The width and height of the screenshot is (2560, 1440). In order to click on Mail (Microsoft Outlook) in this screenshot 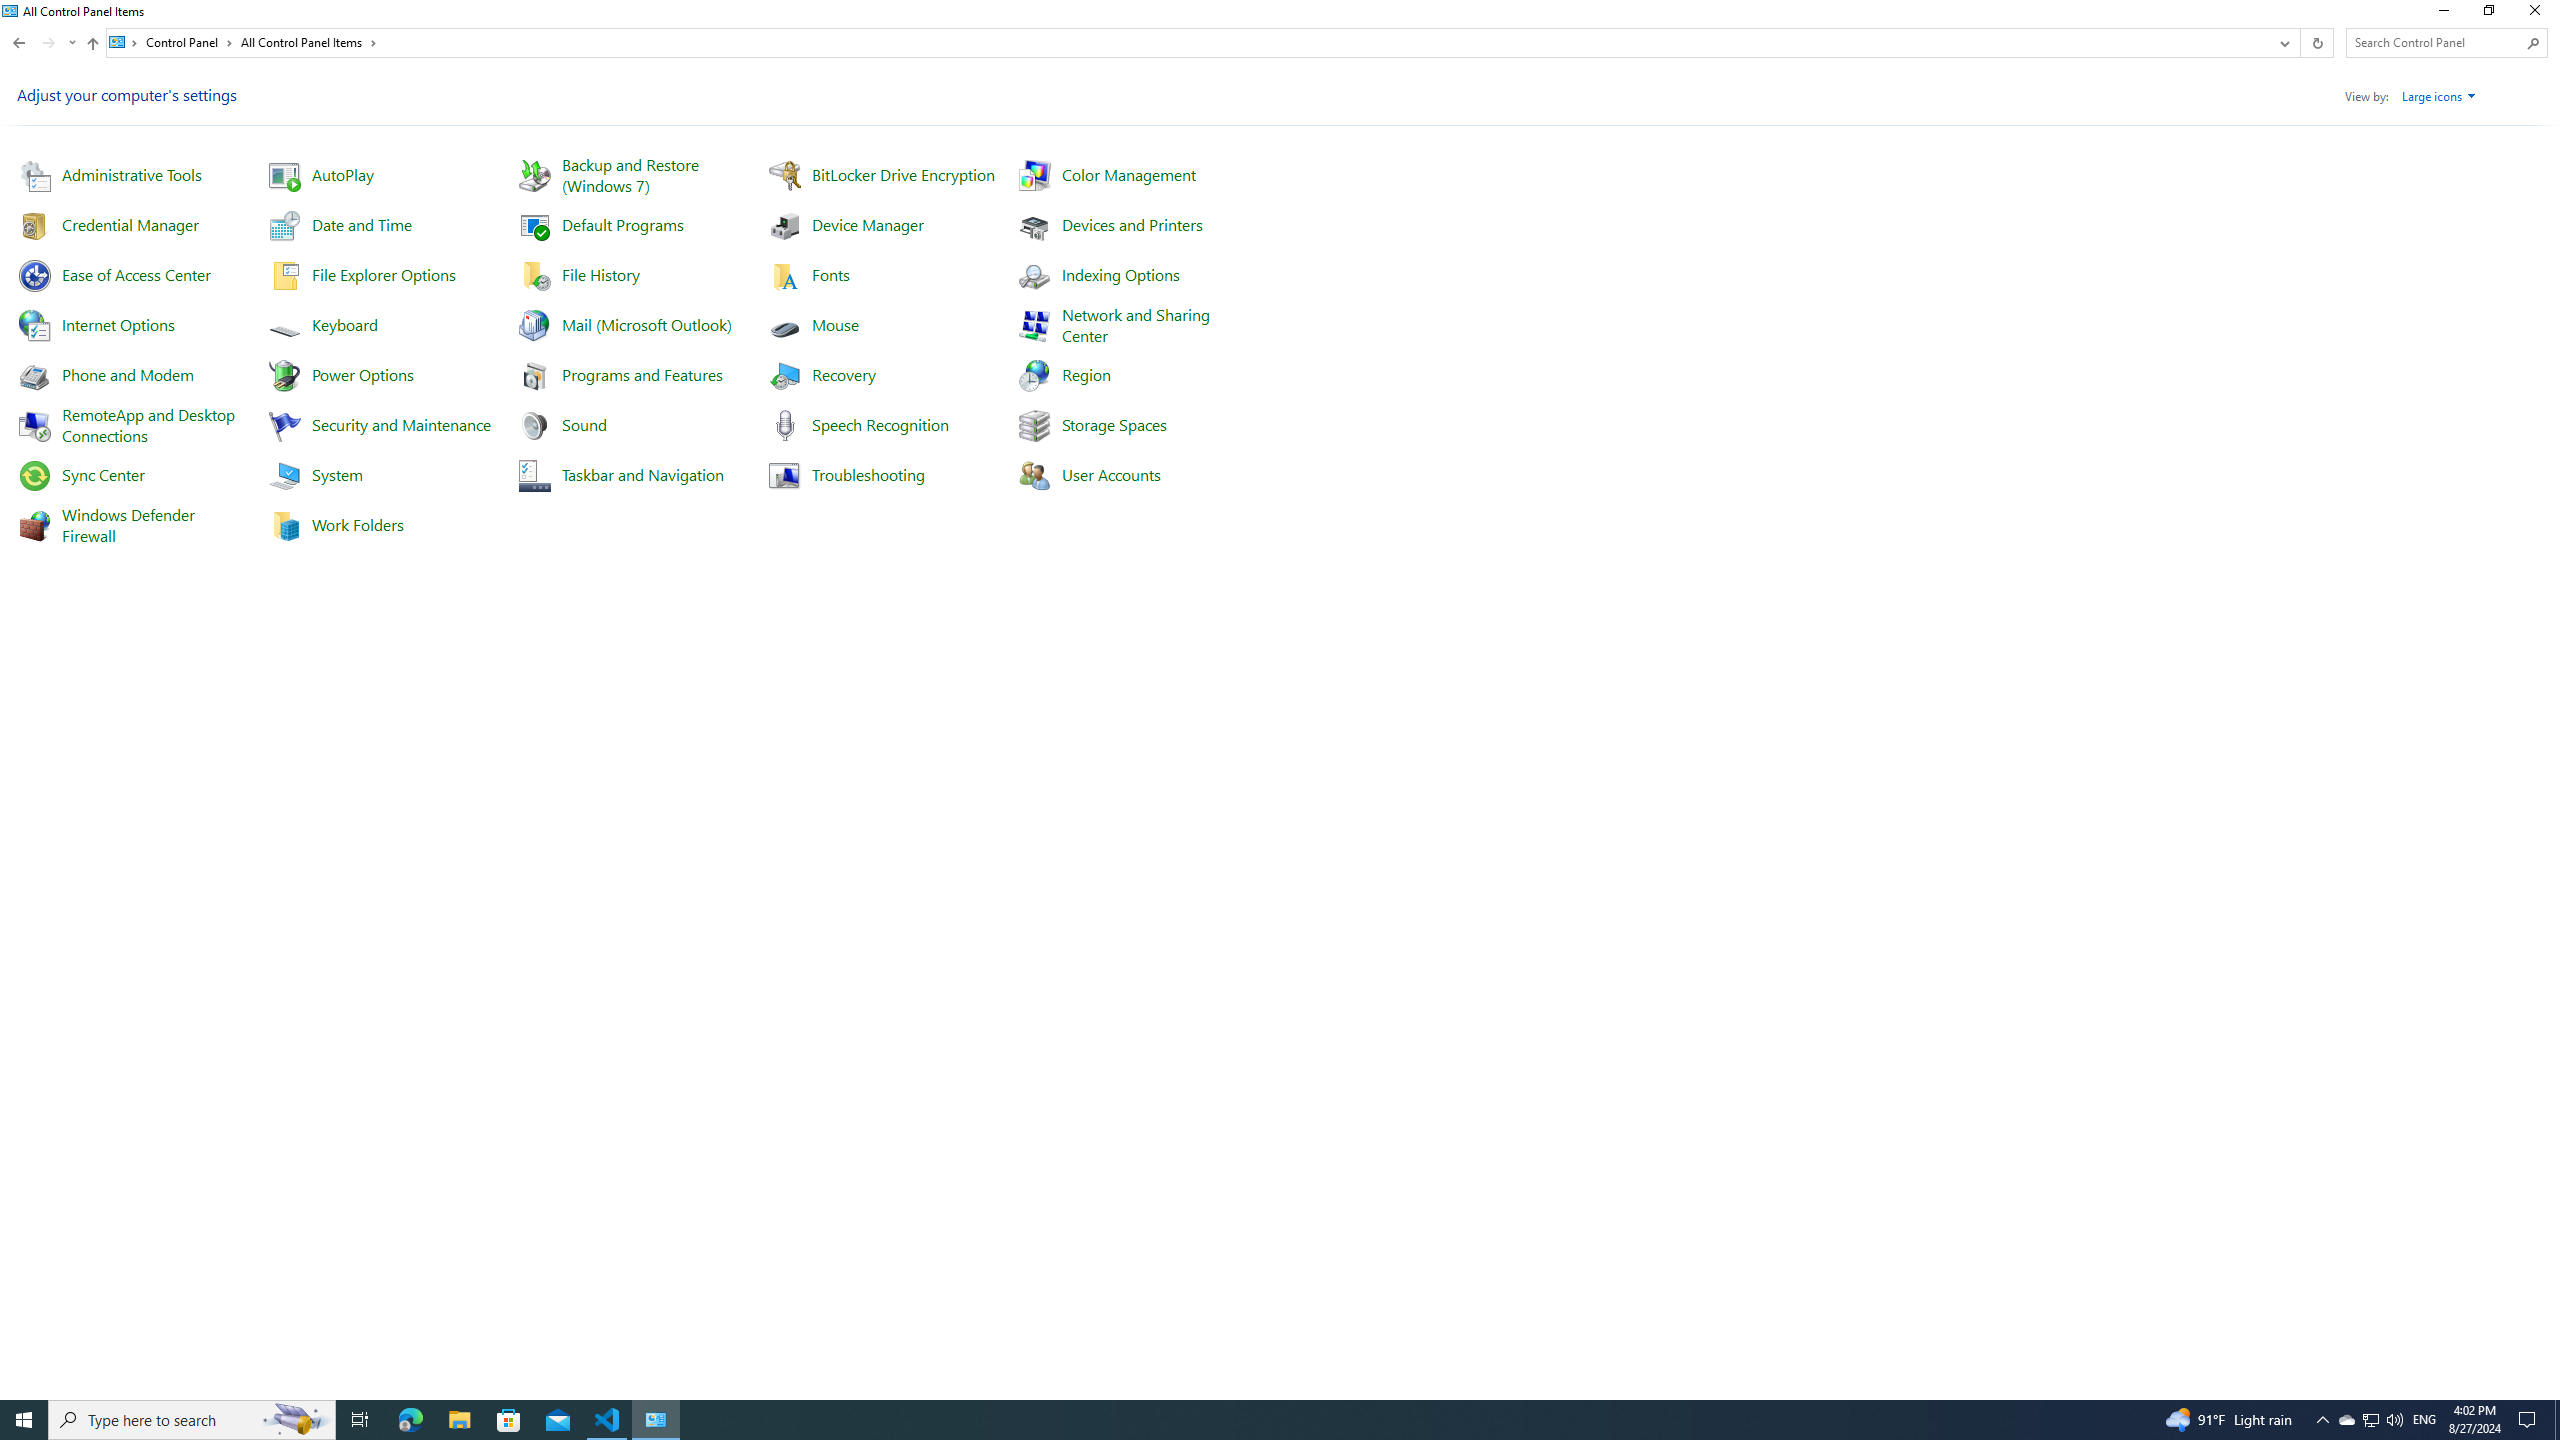, I will do `click(647, 324)`.